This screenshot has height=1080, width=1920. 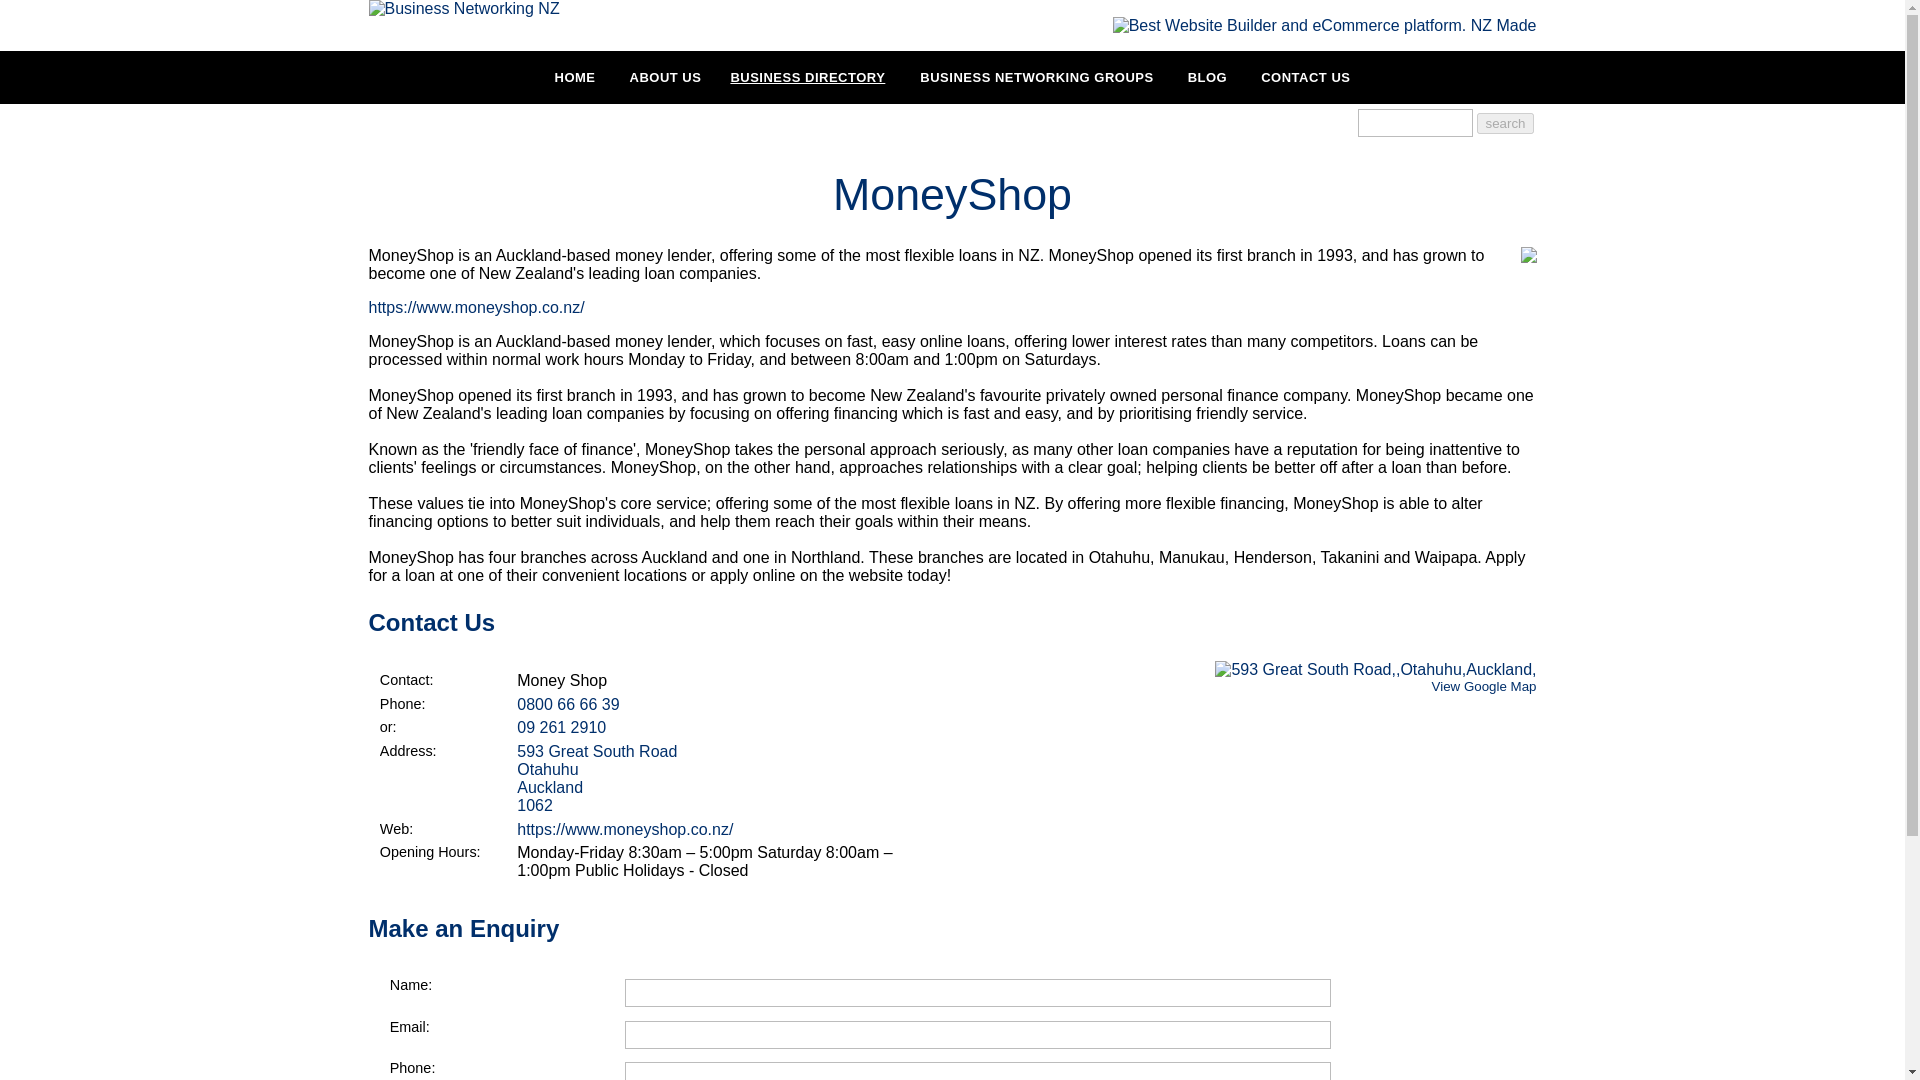 I want to click on 0800 66 66 39, so click(x=1305, y=76).